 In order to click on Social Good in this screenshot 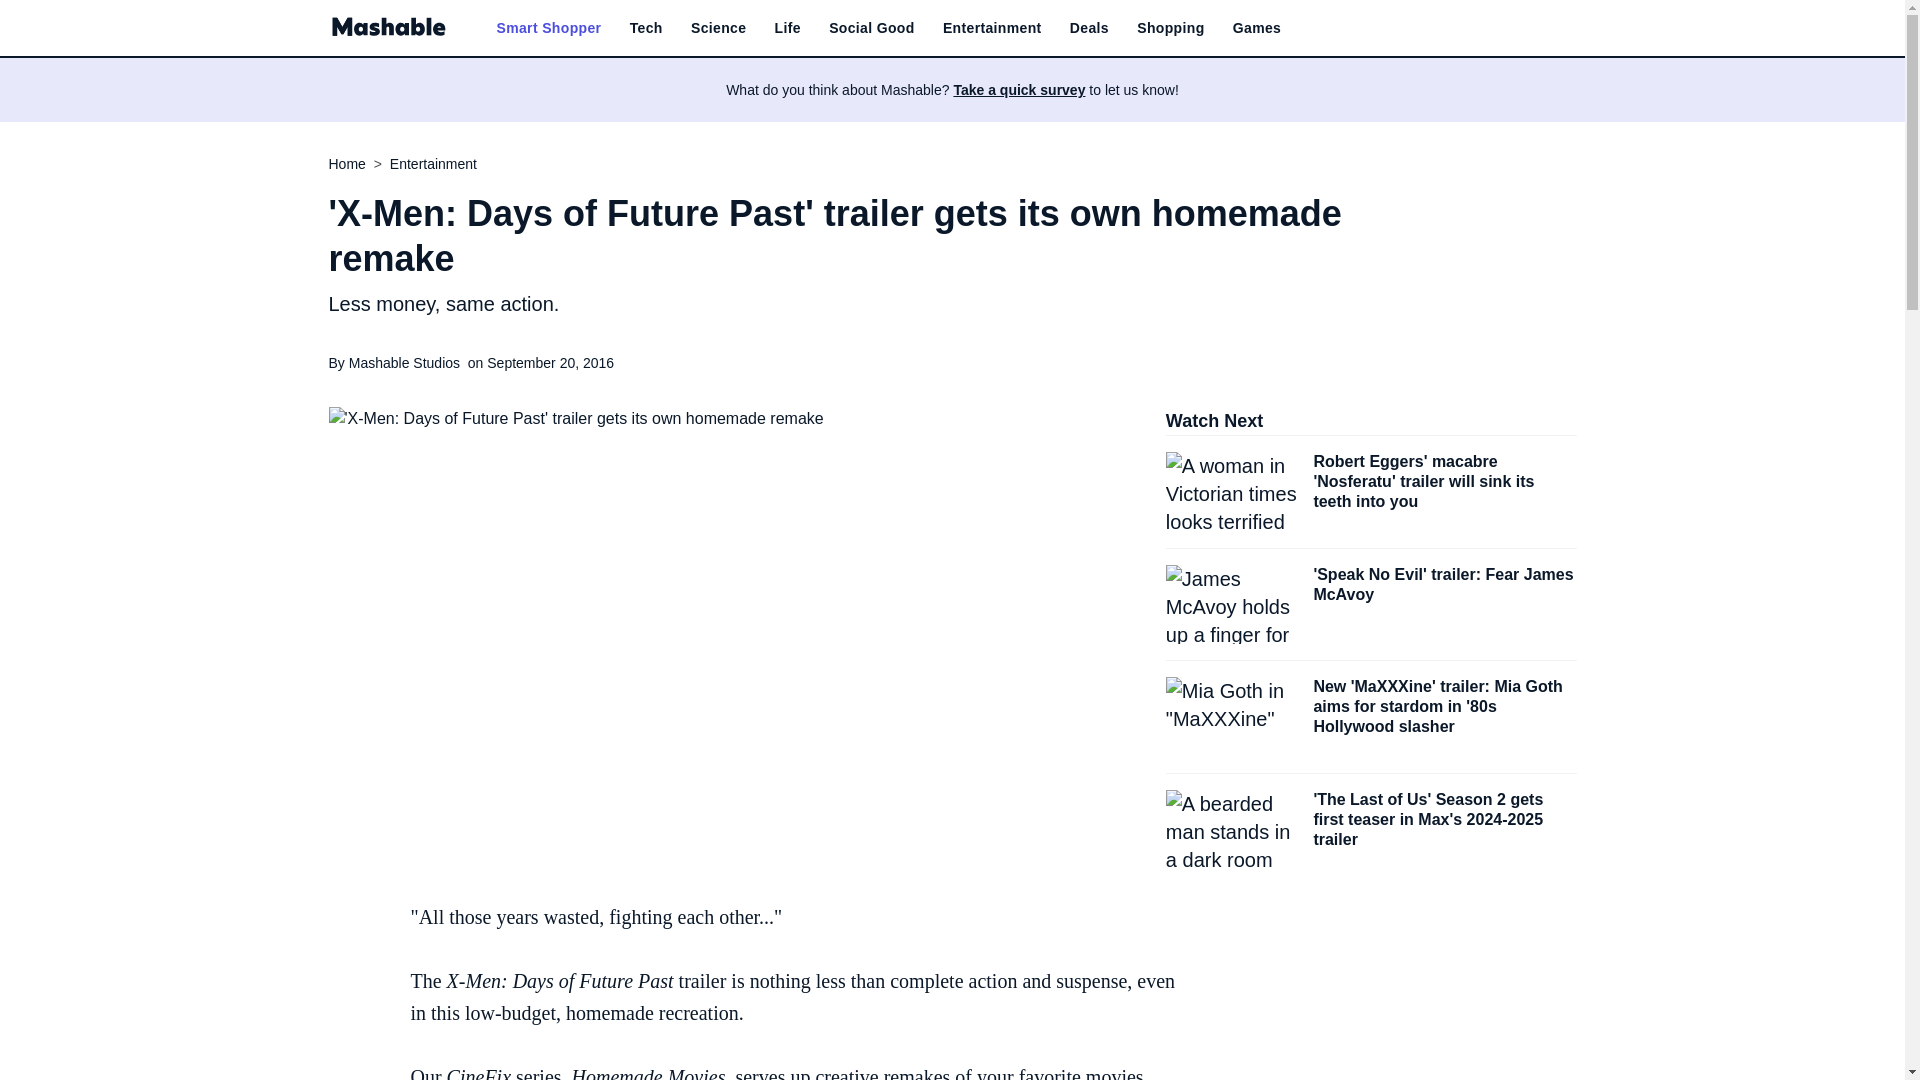, I will do `click(872, 28)`.